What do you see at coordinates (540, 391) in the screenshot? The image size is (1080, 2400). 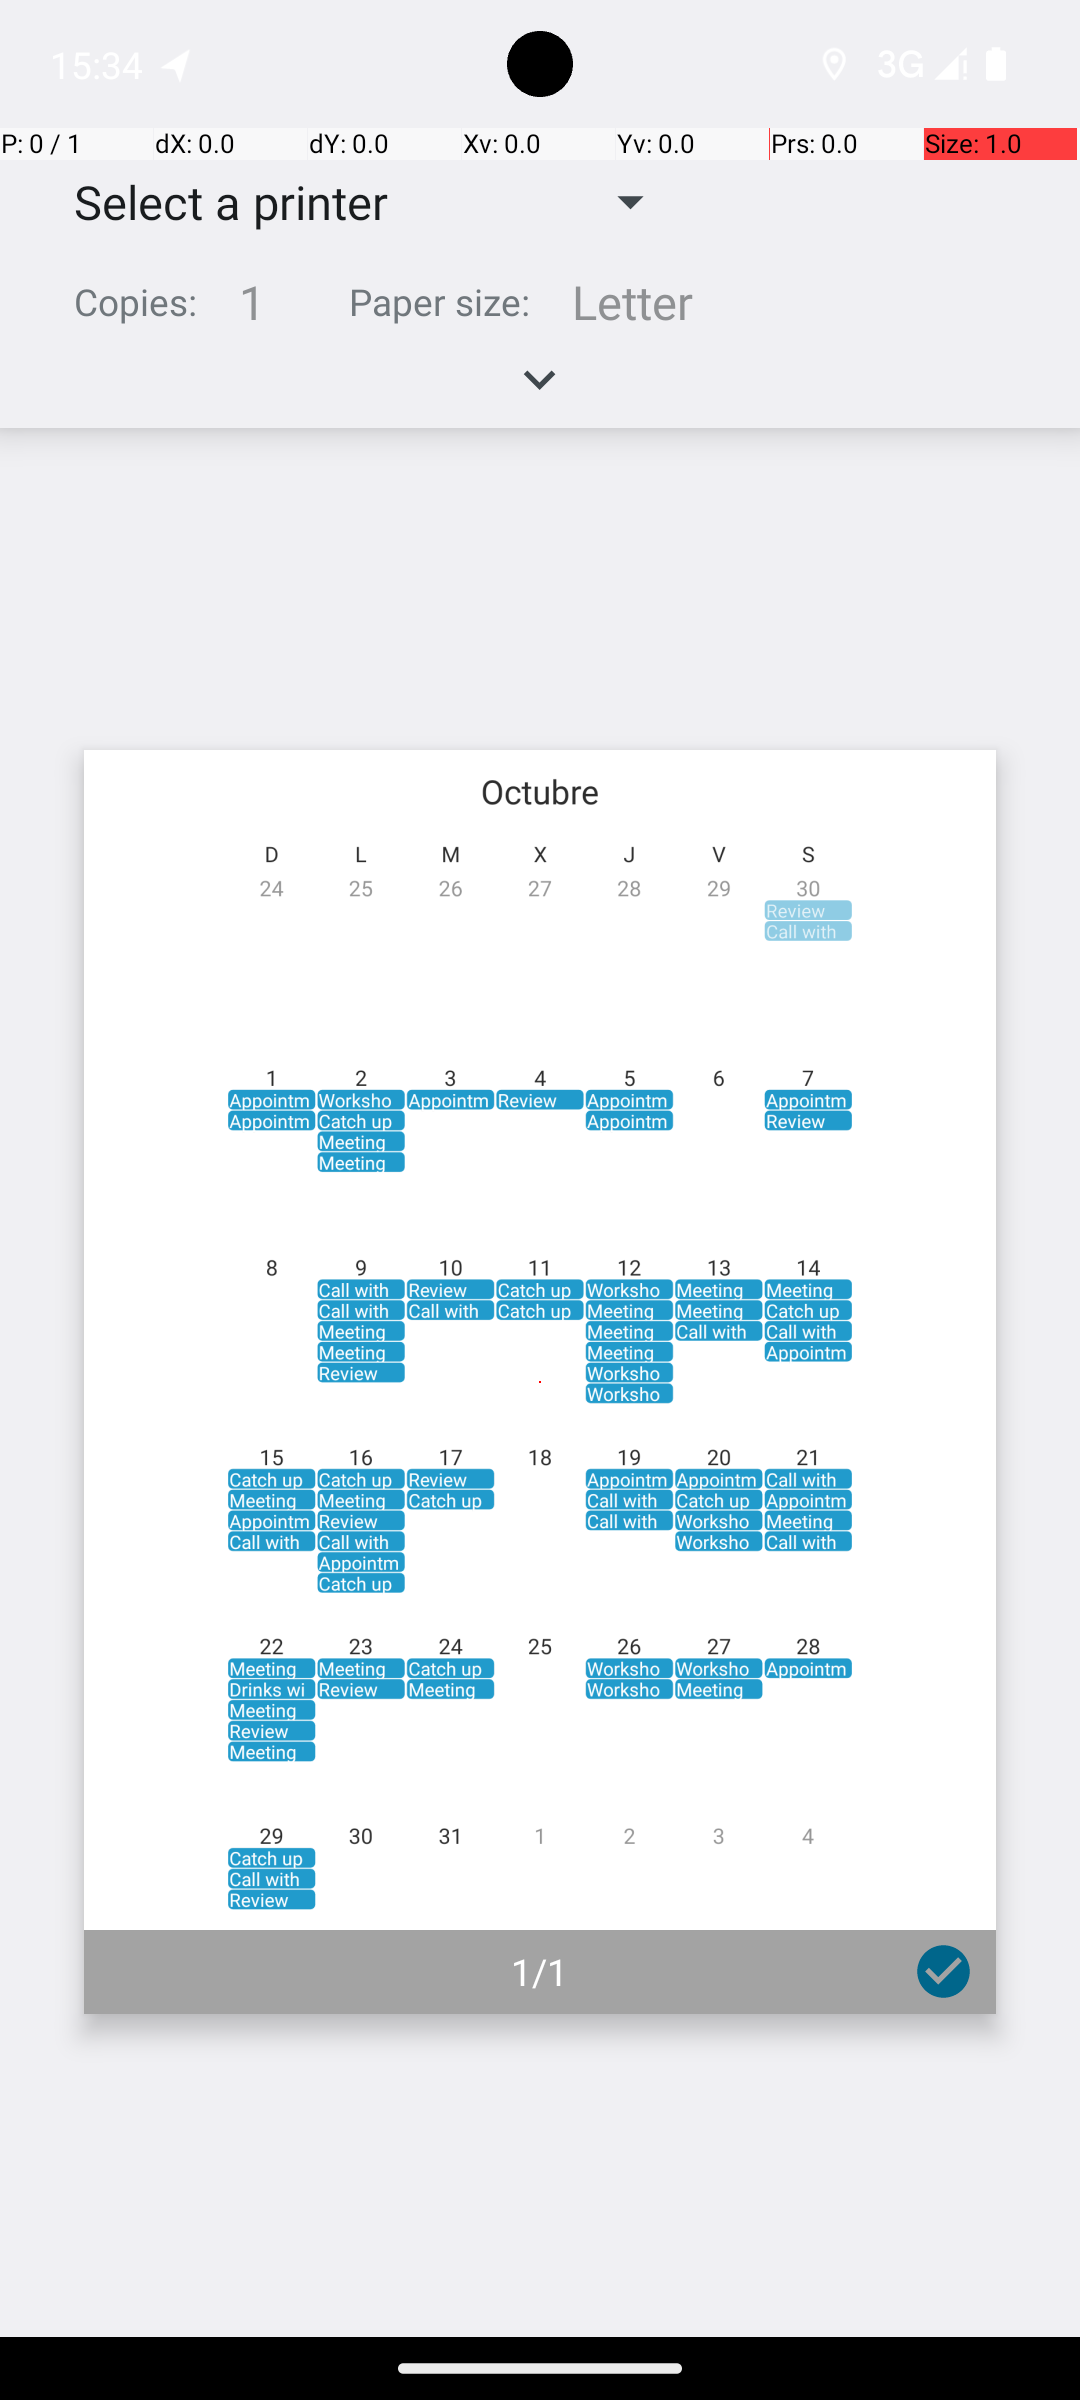 I see `Expand handle` at bounding box center [540, 391].